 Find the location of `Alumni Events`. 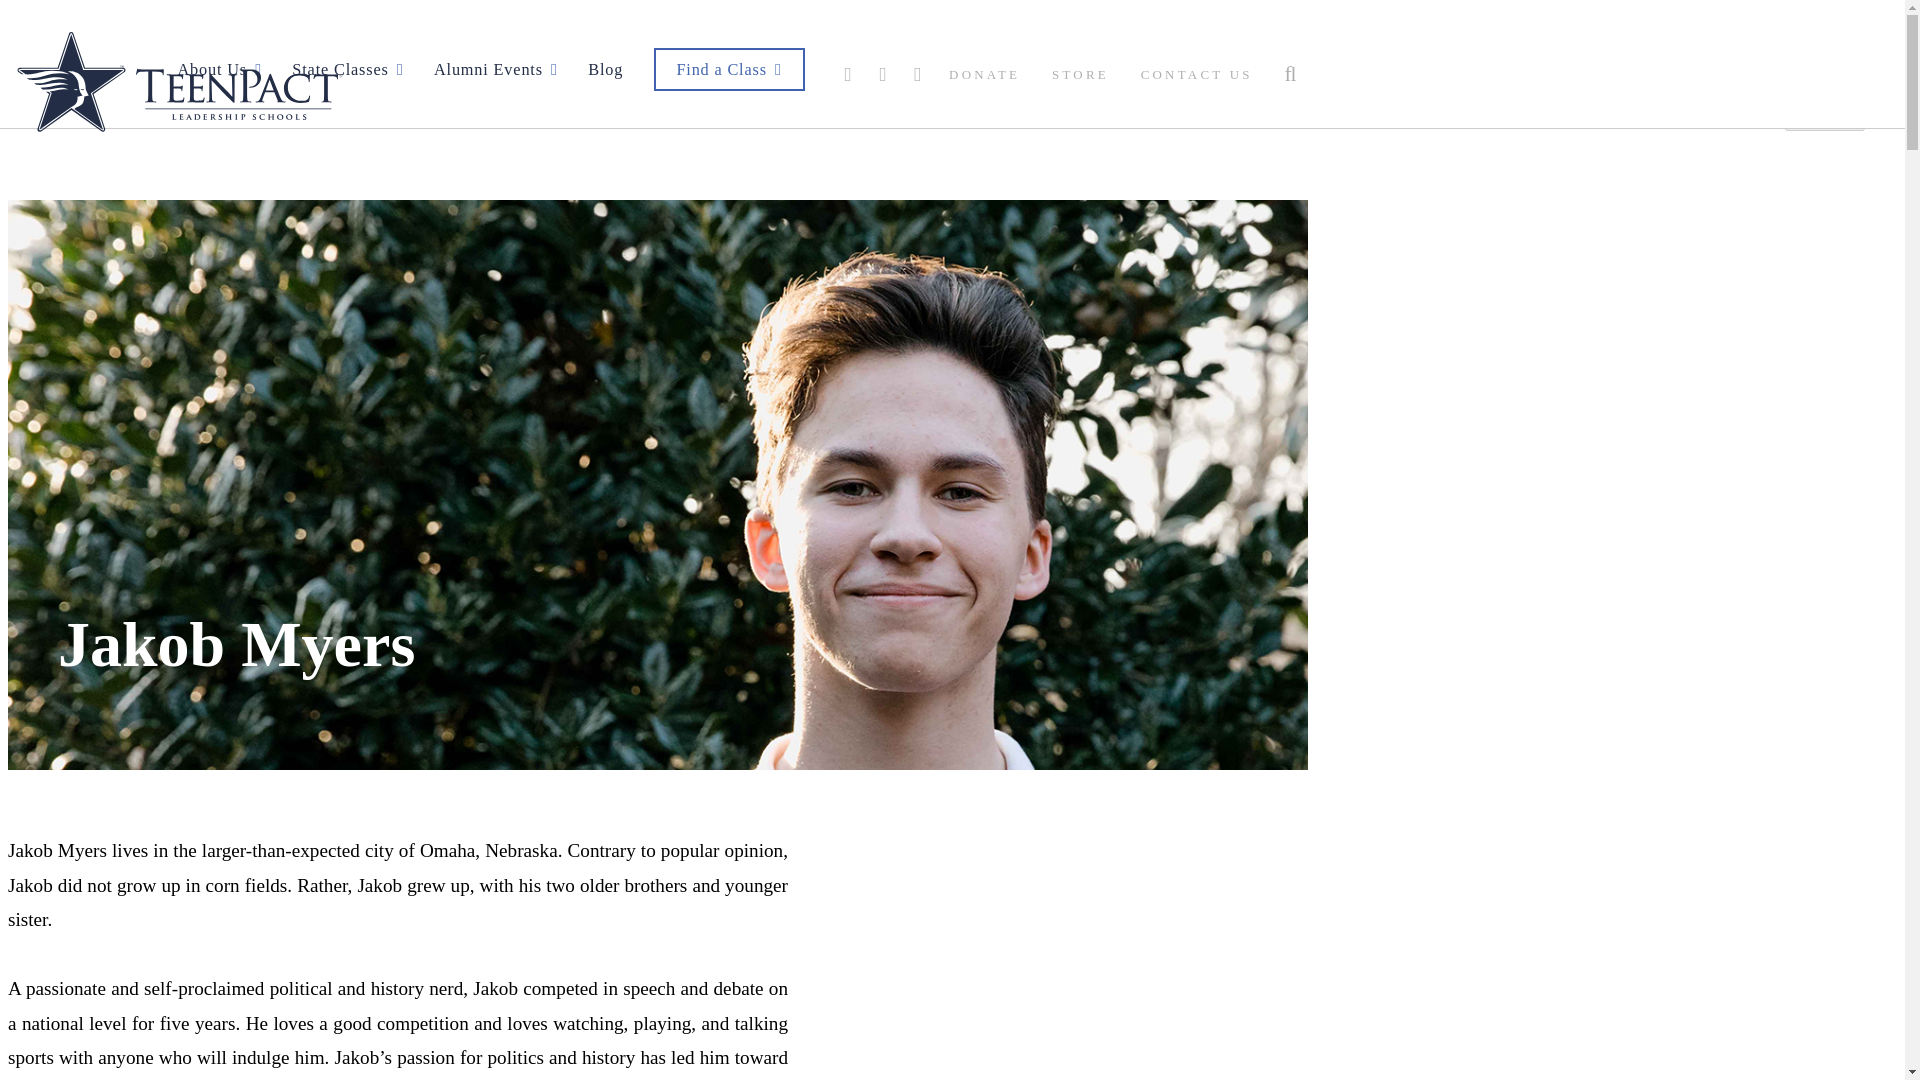

Alumni Events is located at coordinates (496, 69).